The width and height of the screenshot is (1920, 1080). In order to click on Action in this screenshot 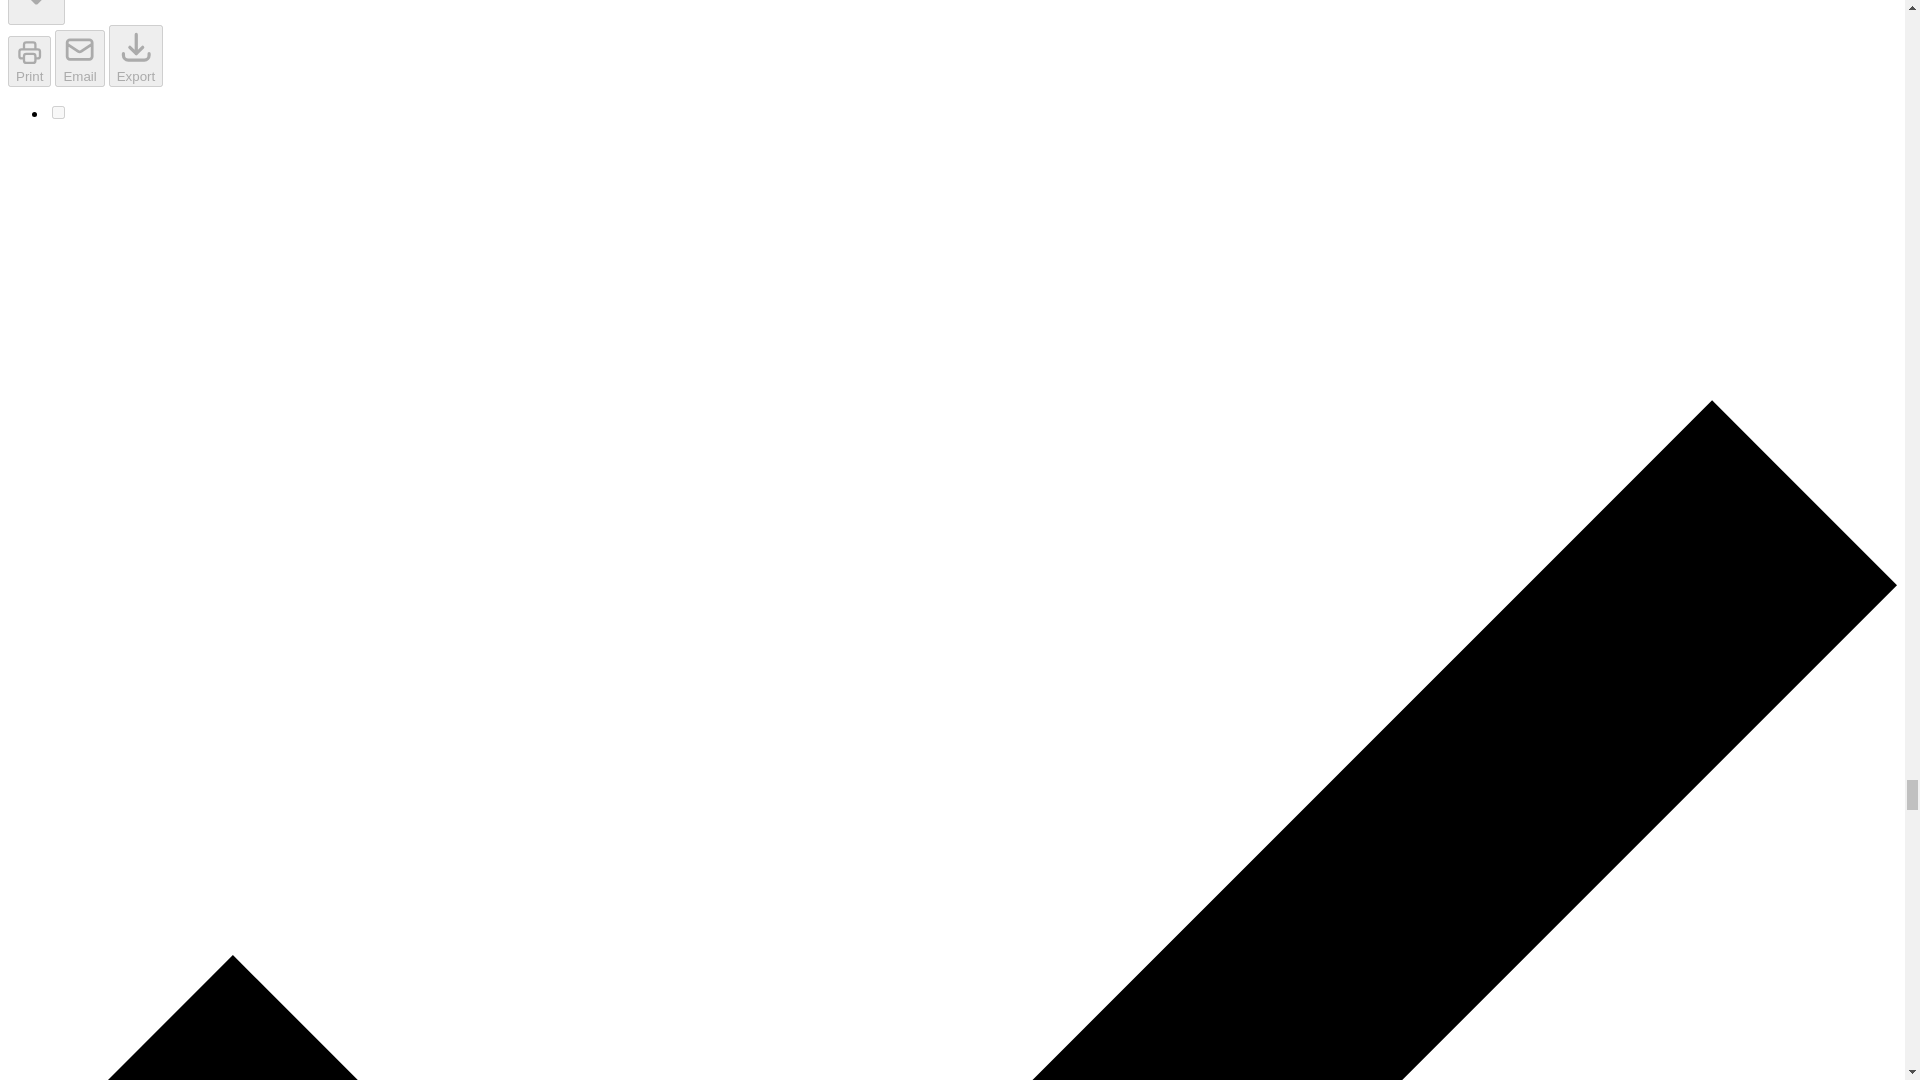, I will do `click(36, 12)`.